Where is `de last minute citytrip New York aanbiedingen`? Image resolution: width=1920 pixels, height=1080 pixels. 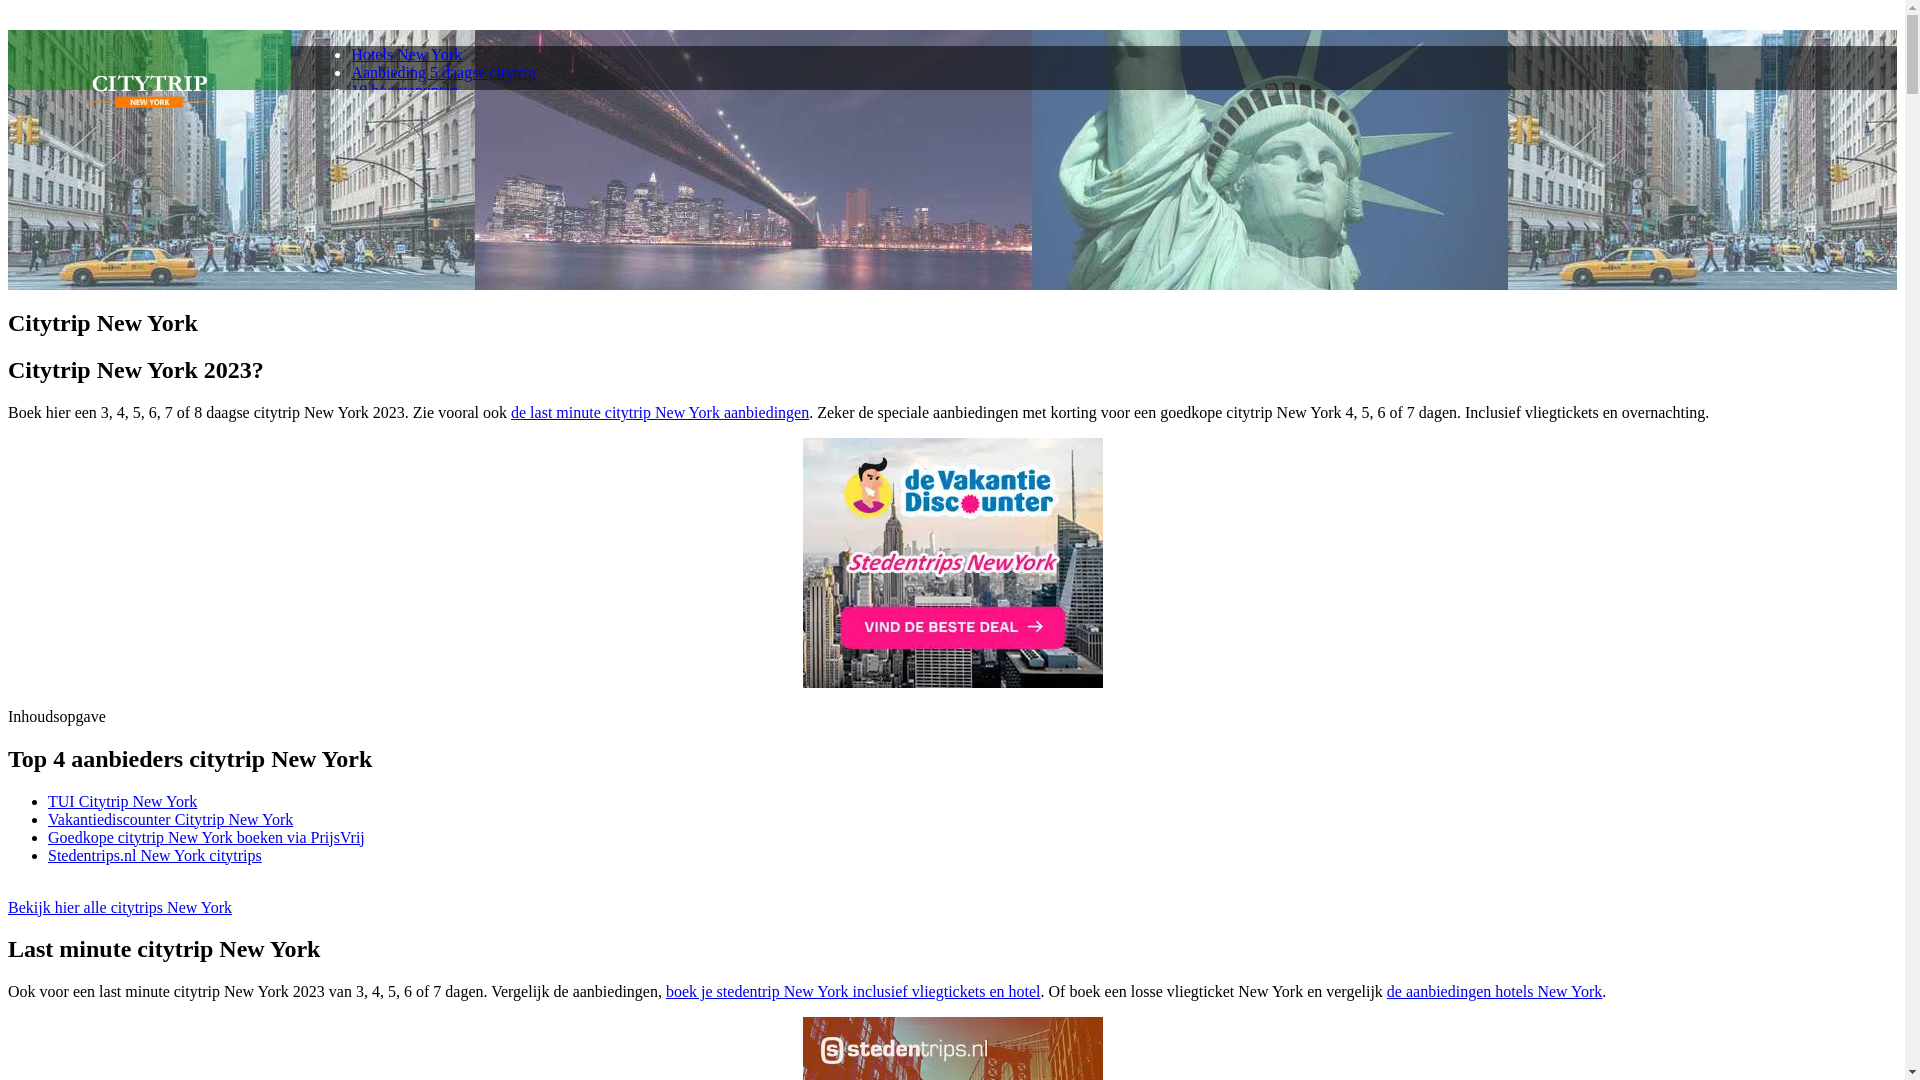
de last minute citytrip New York aanbiedingen is located at coordinates (660, 412).